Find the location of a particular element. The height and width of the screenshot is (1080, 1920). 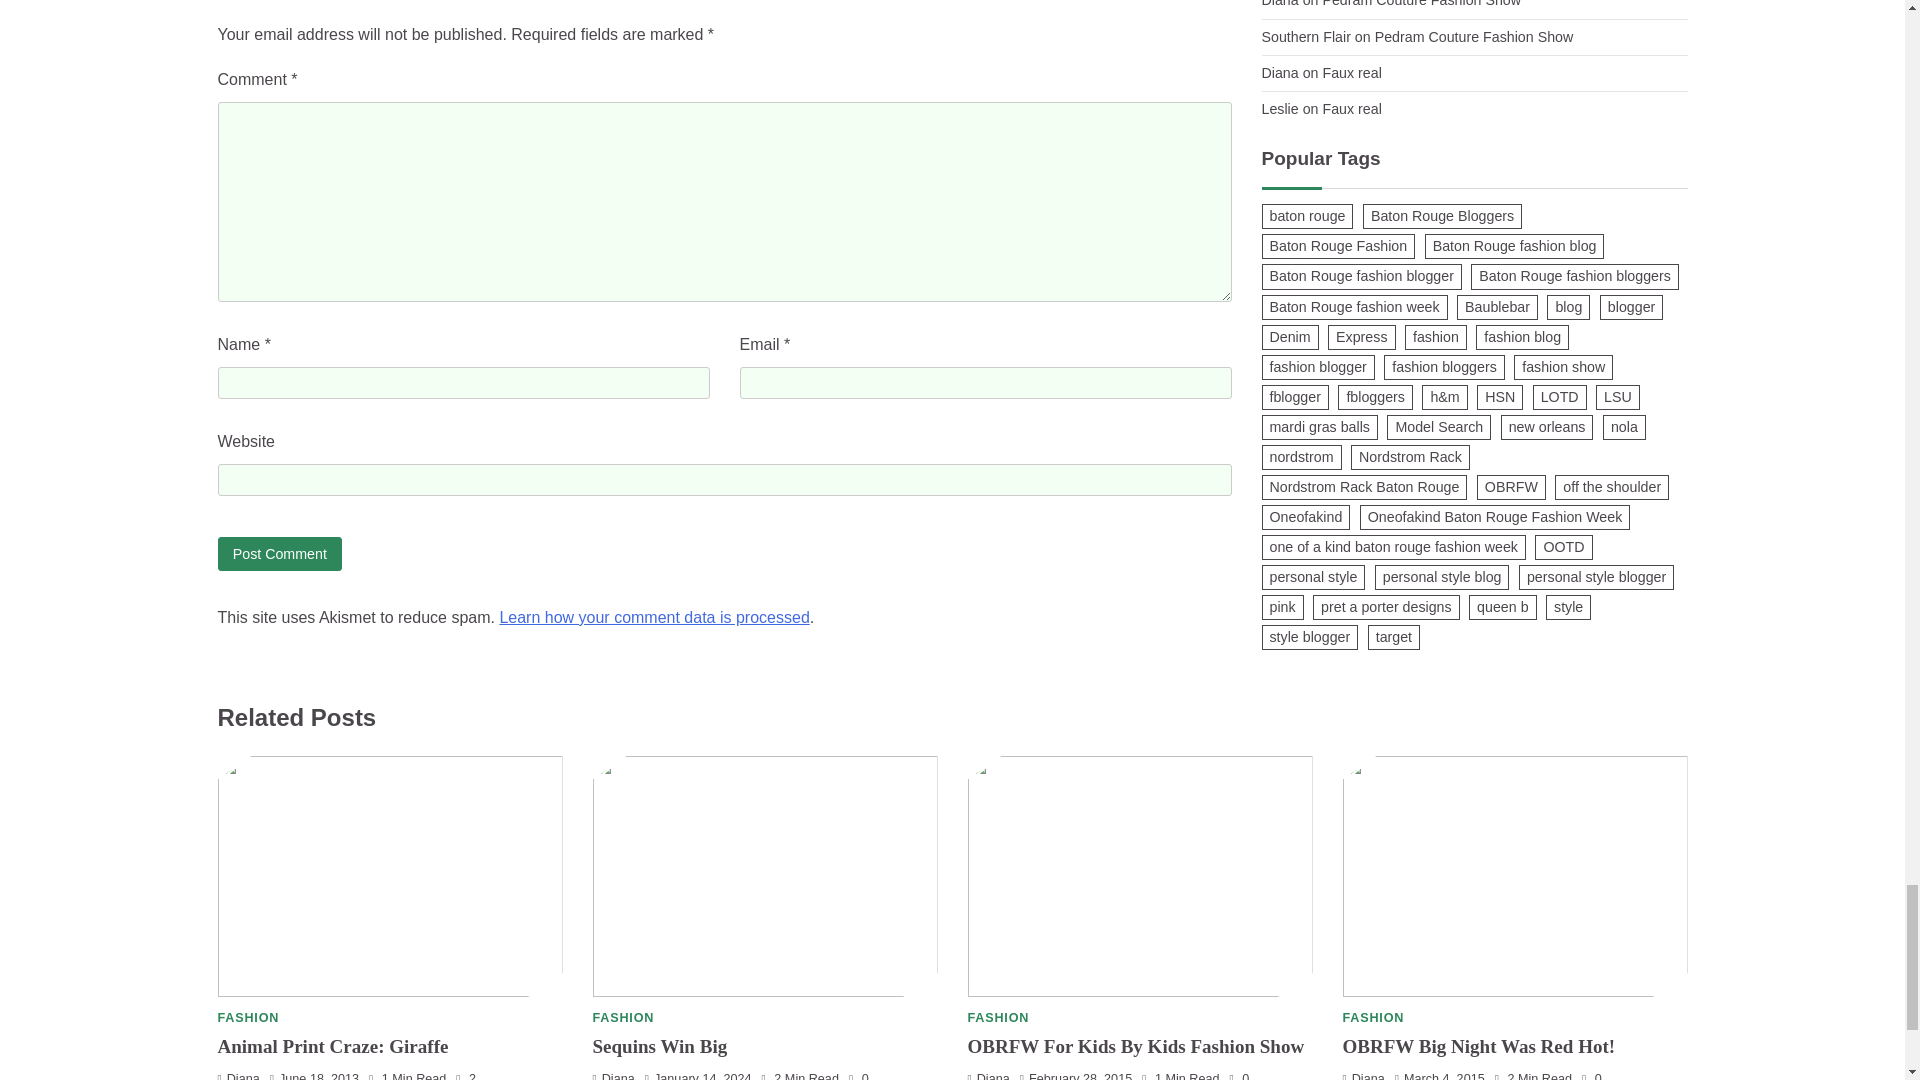

Learn how your comment data is processed is located at coordinates (654, 618).